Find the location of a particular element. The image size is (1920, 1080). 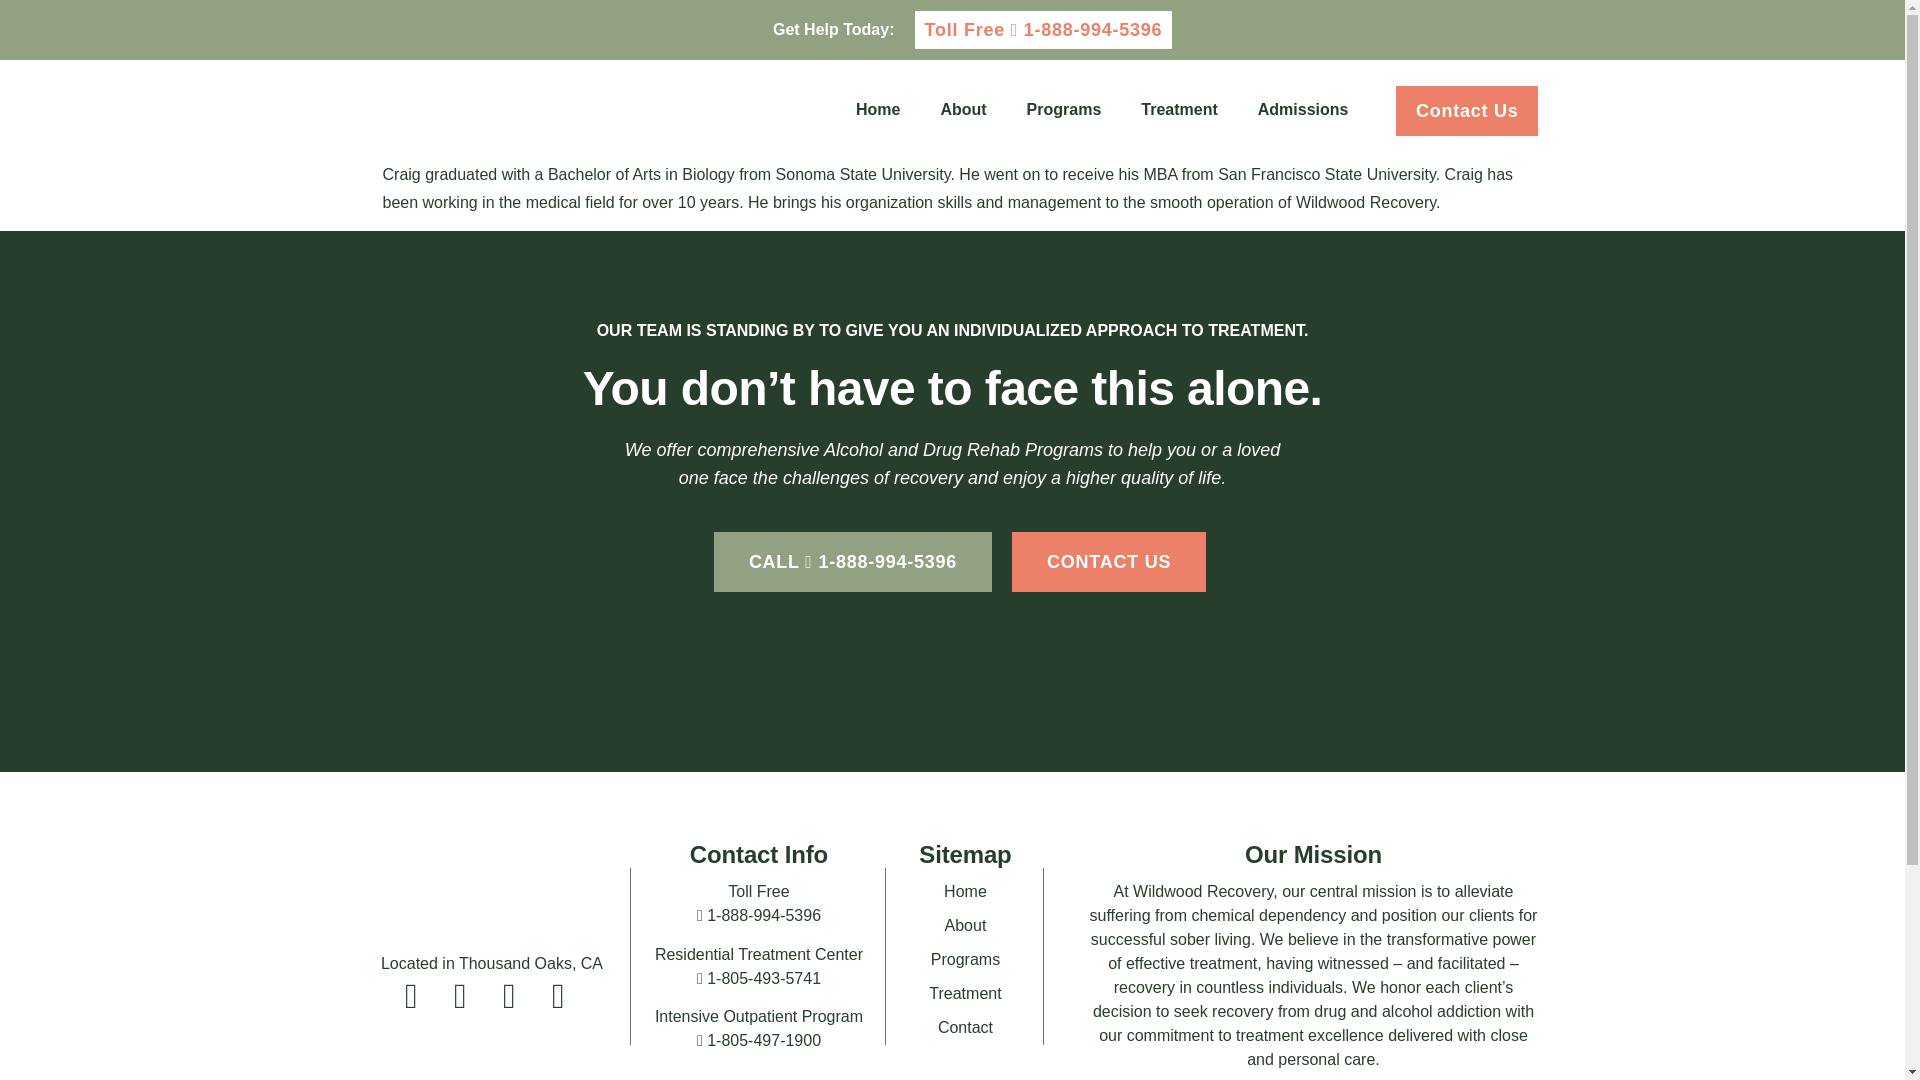

Toll Free 1-888-994-5396 is located at coordinates (1042, 29).